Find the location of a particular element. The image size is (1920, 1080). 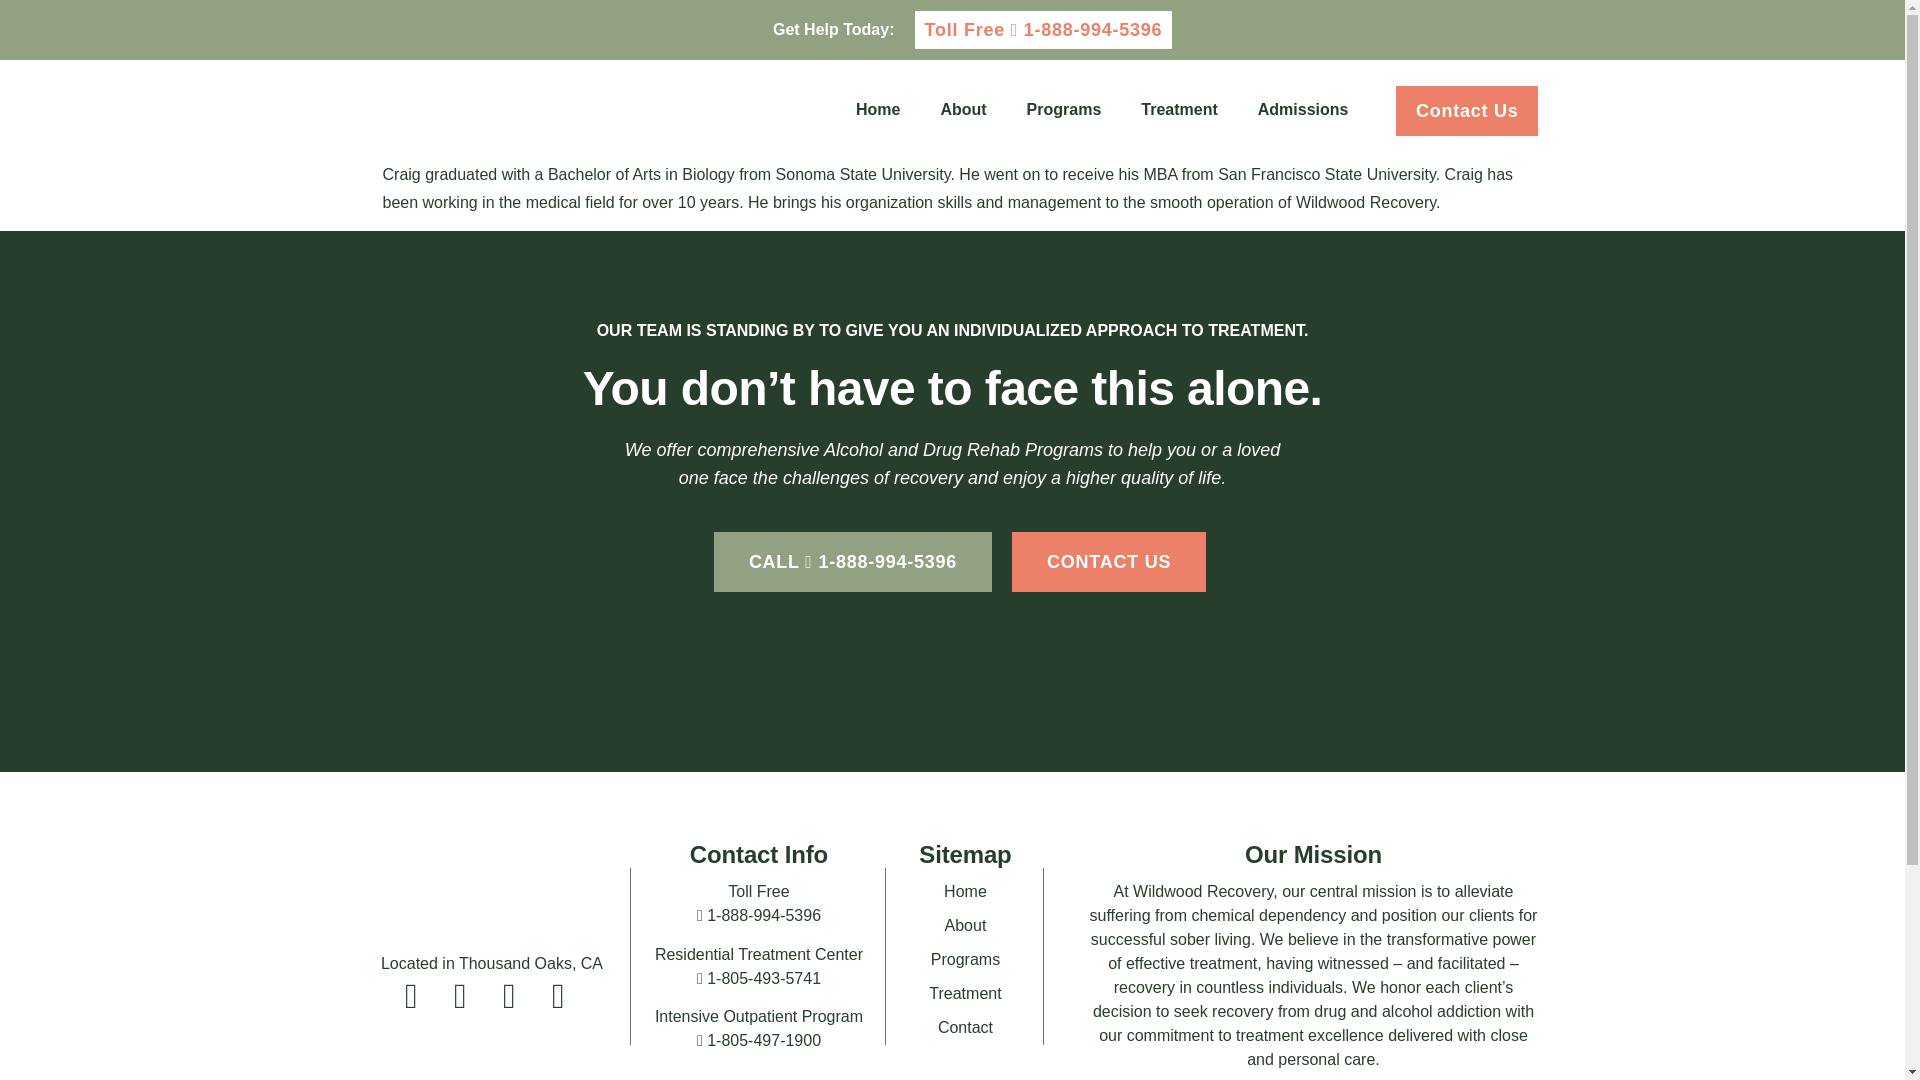

Toll Free 1-888-994-5396 is located at coordinates (1042, 29).